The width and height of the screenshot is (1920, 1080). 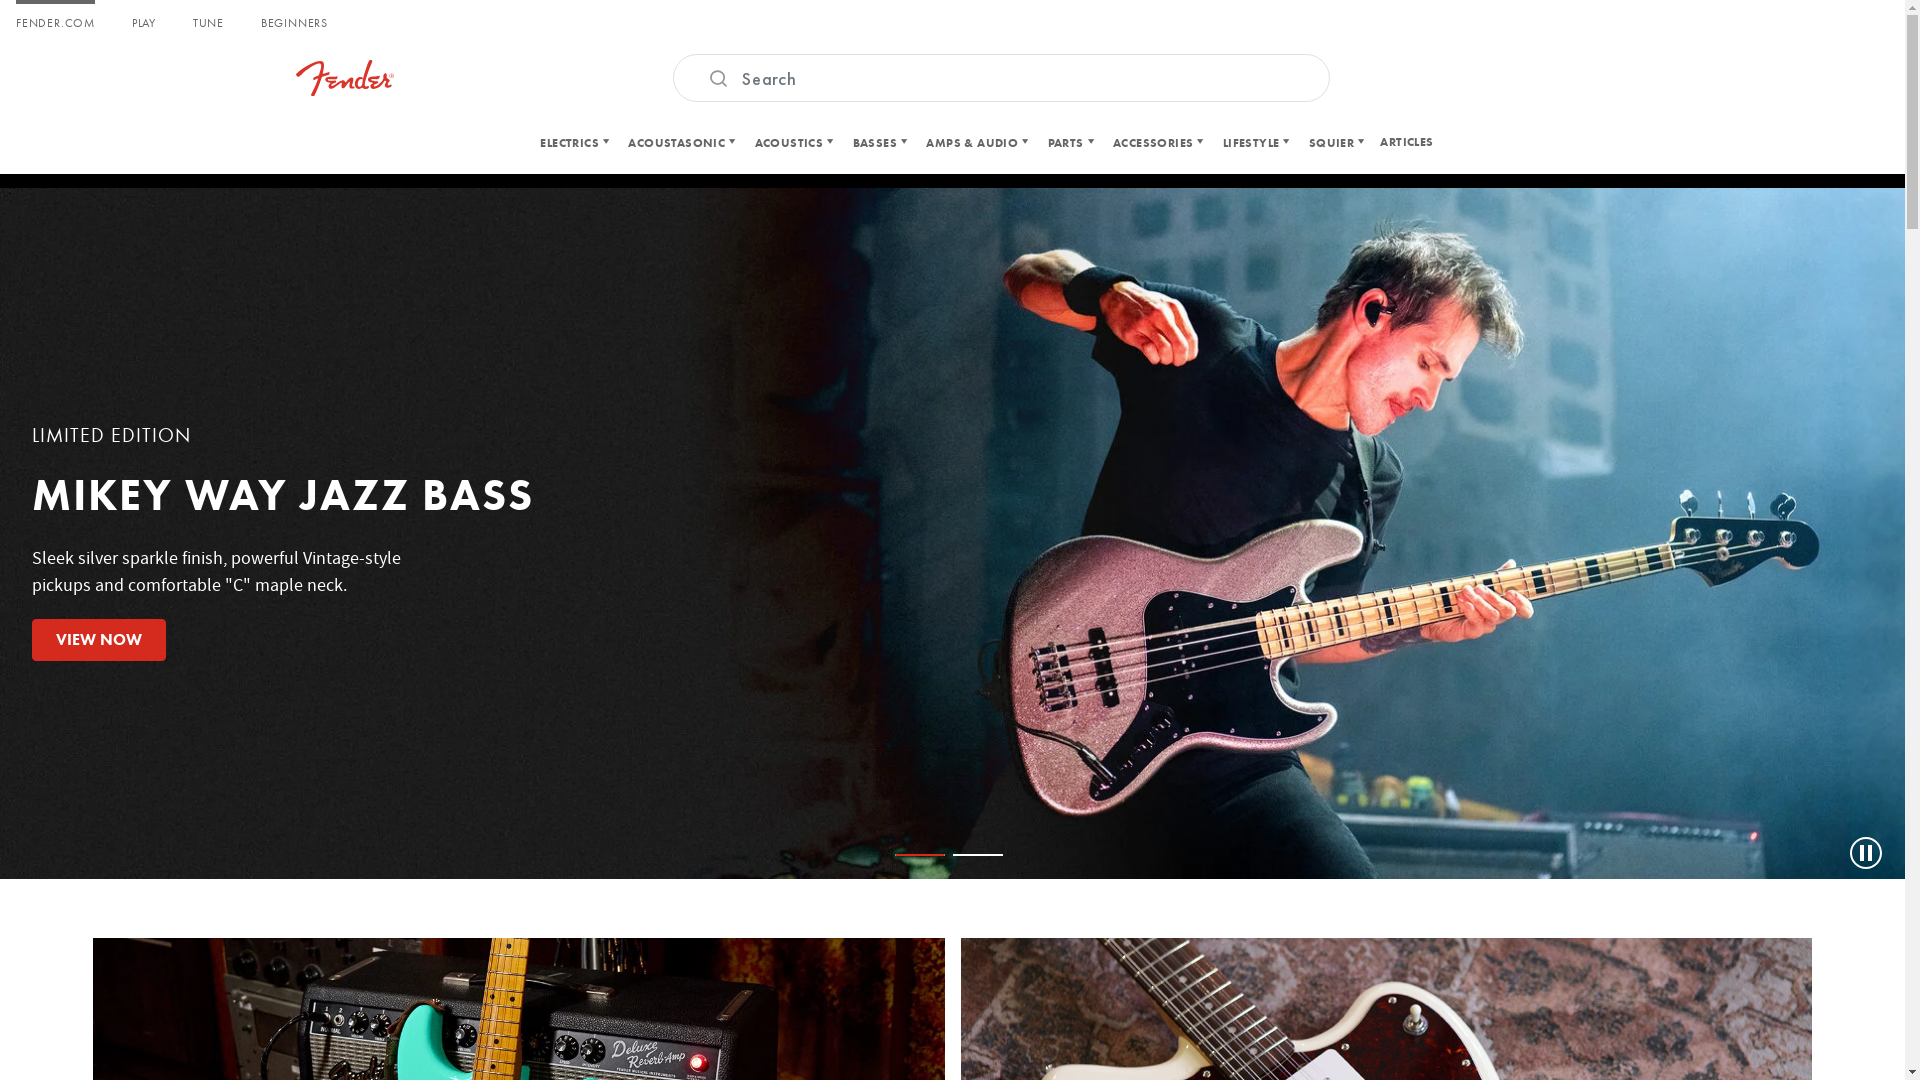 I want to click on VIEW NOW, so click(x=99, y=640).